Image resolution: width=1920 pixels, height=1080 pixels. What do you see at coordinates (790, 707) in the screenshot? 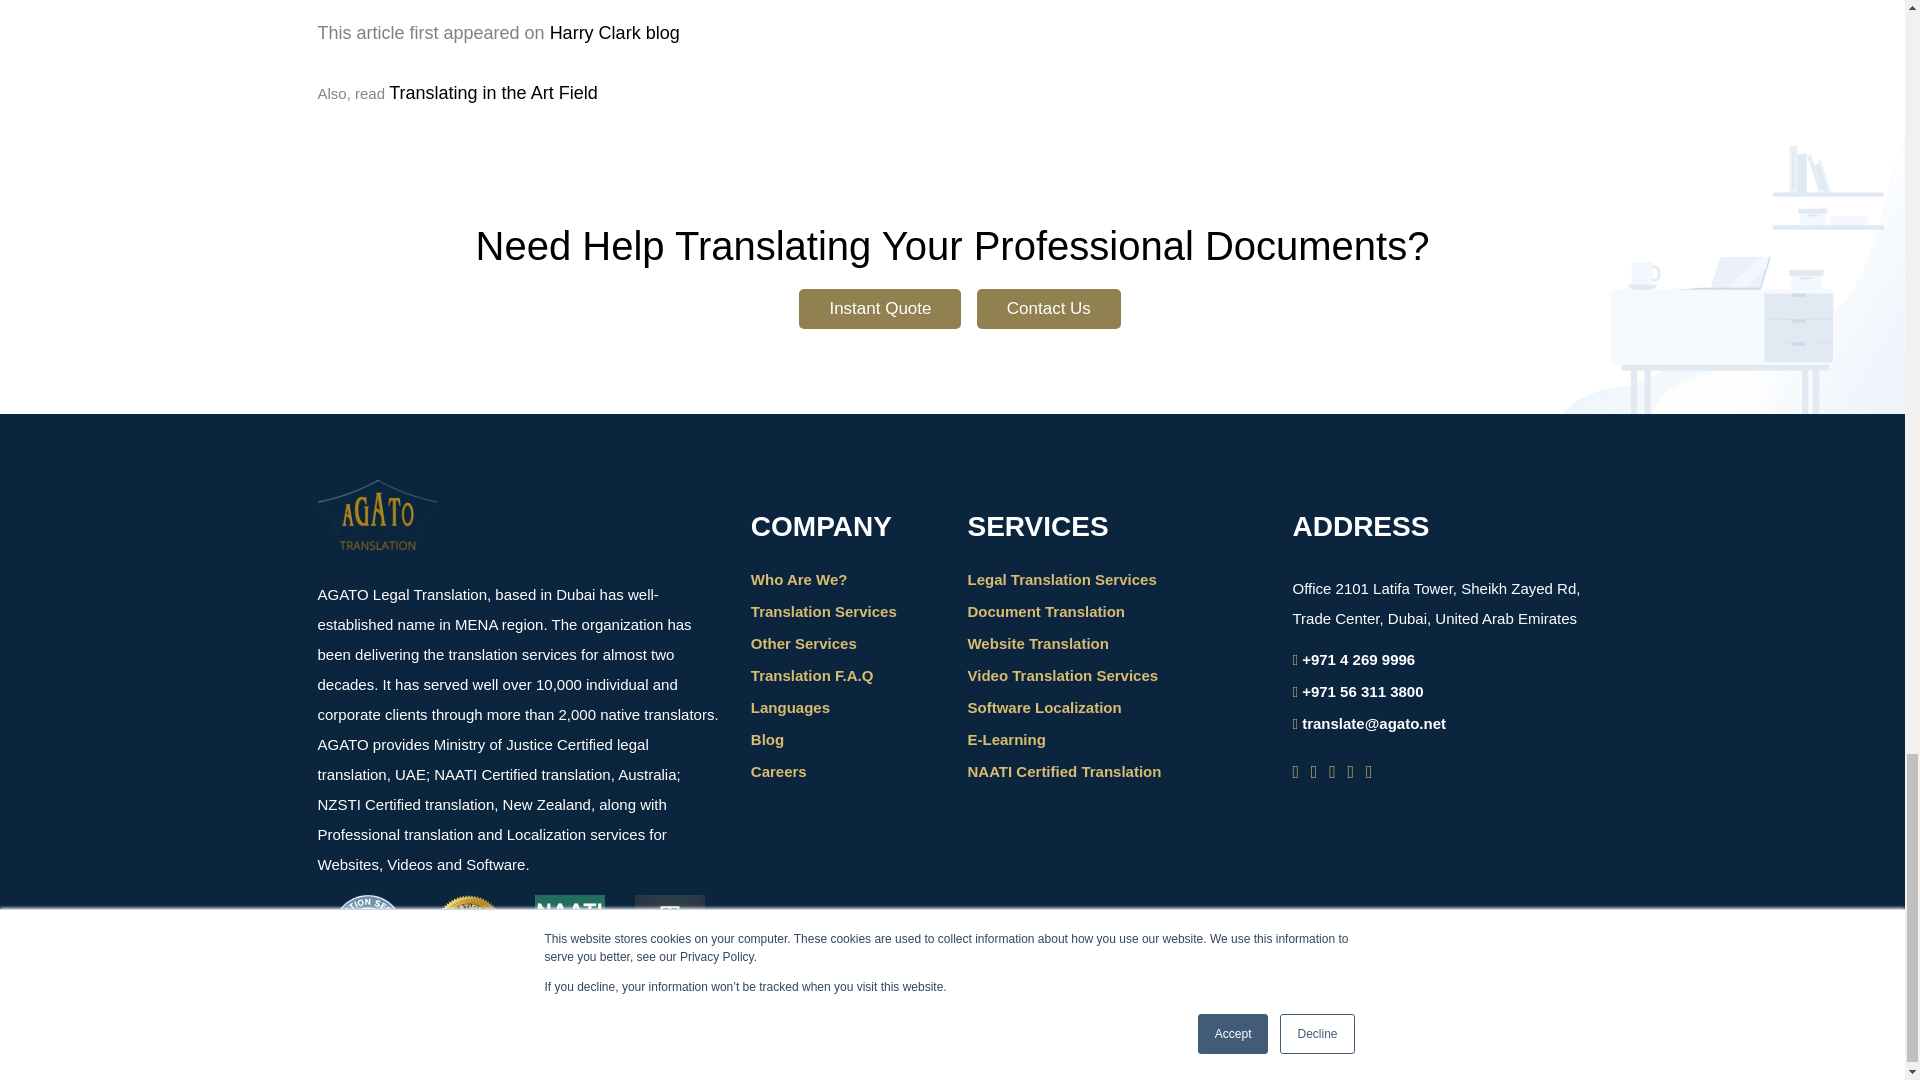
I see `Languages` at bounding box center [790, 707].